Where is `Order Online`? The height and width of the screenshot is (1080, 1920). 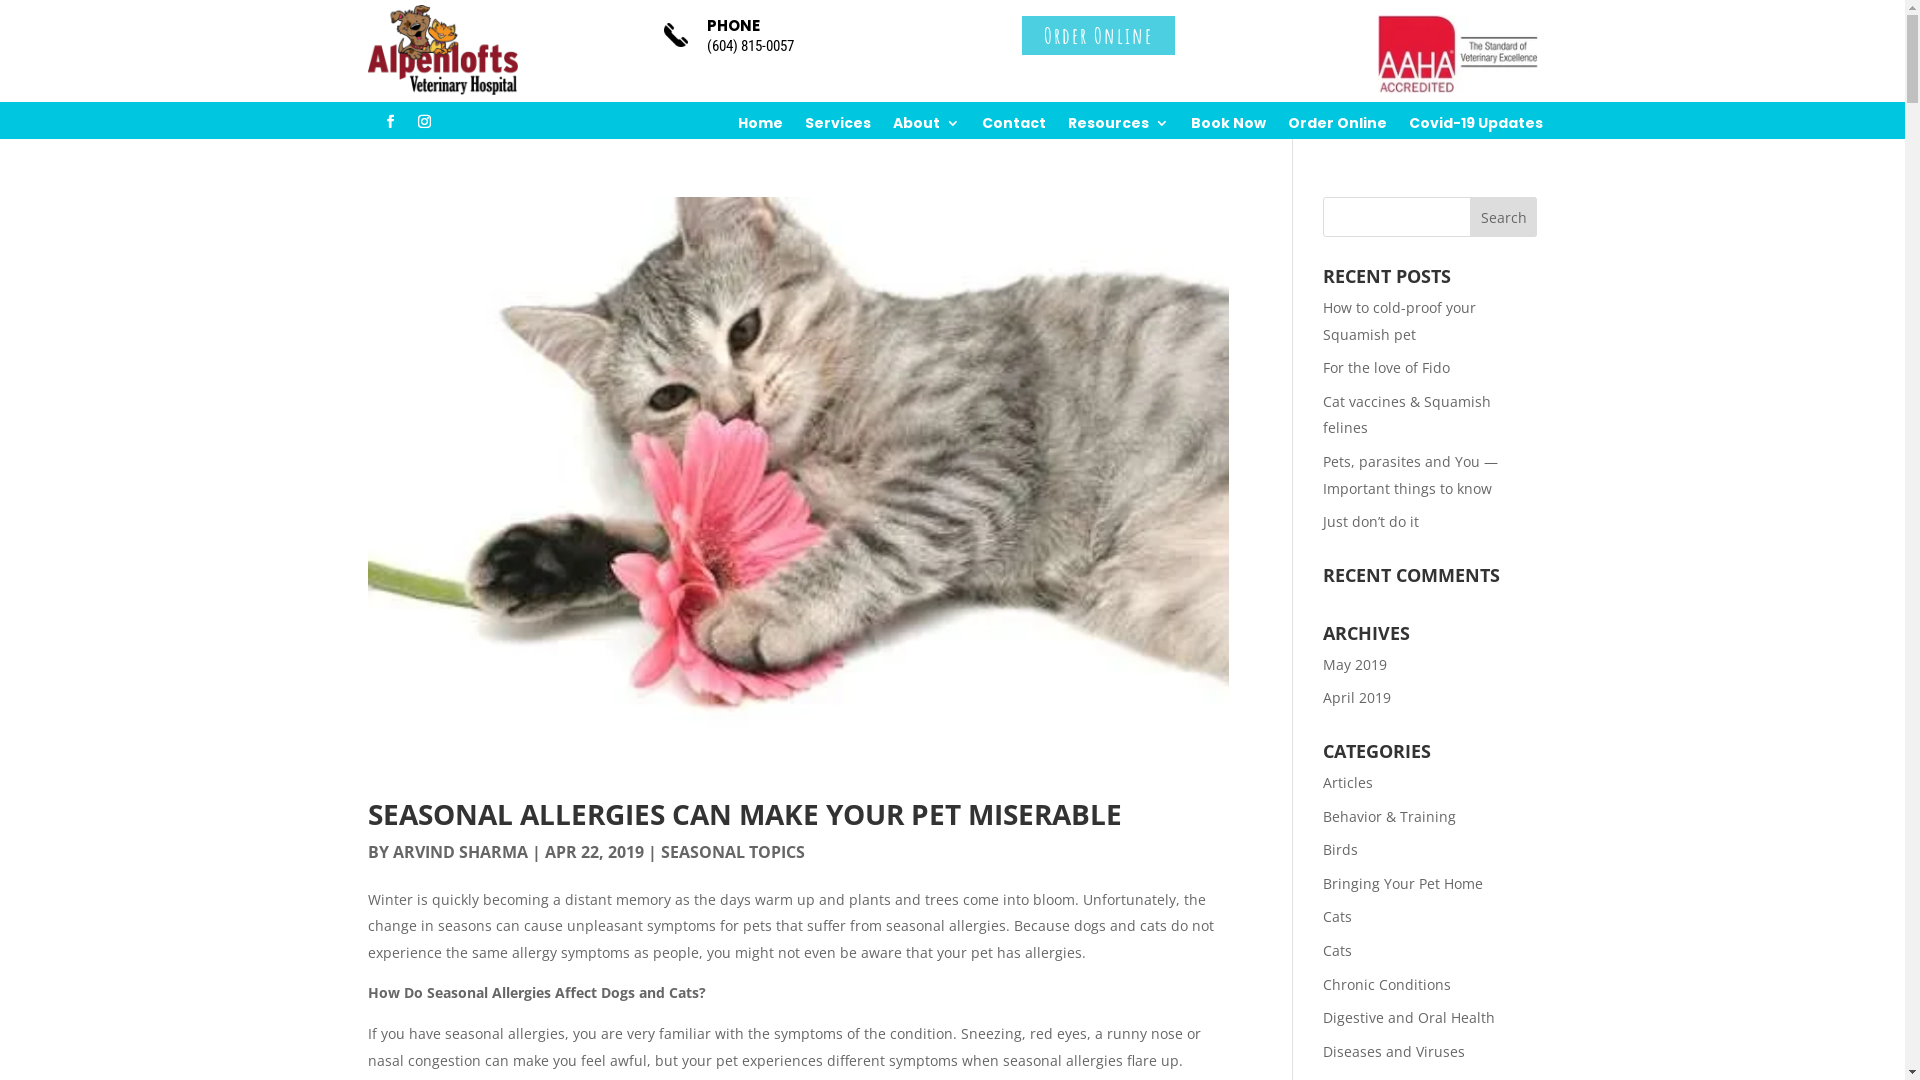
Order Online is located at coordinates (1098, 36).